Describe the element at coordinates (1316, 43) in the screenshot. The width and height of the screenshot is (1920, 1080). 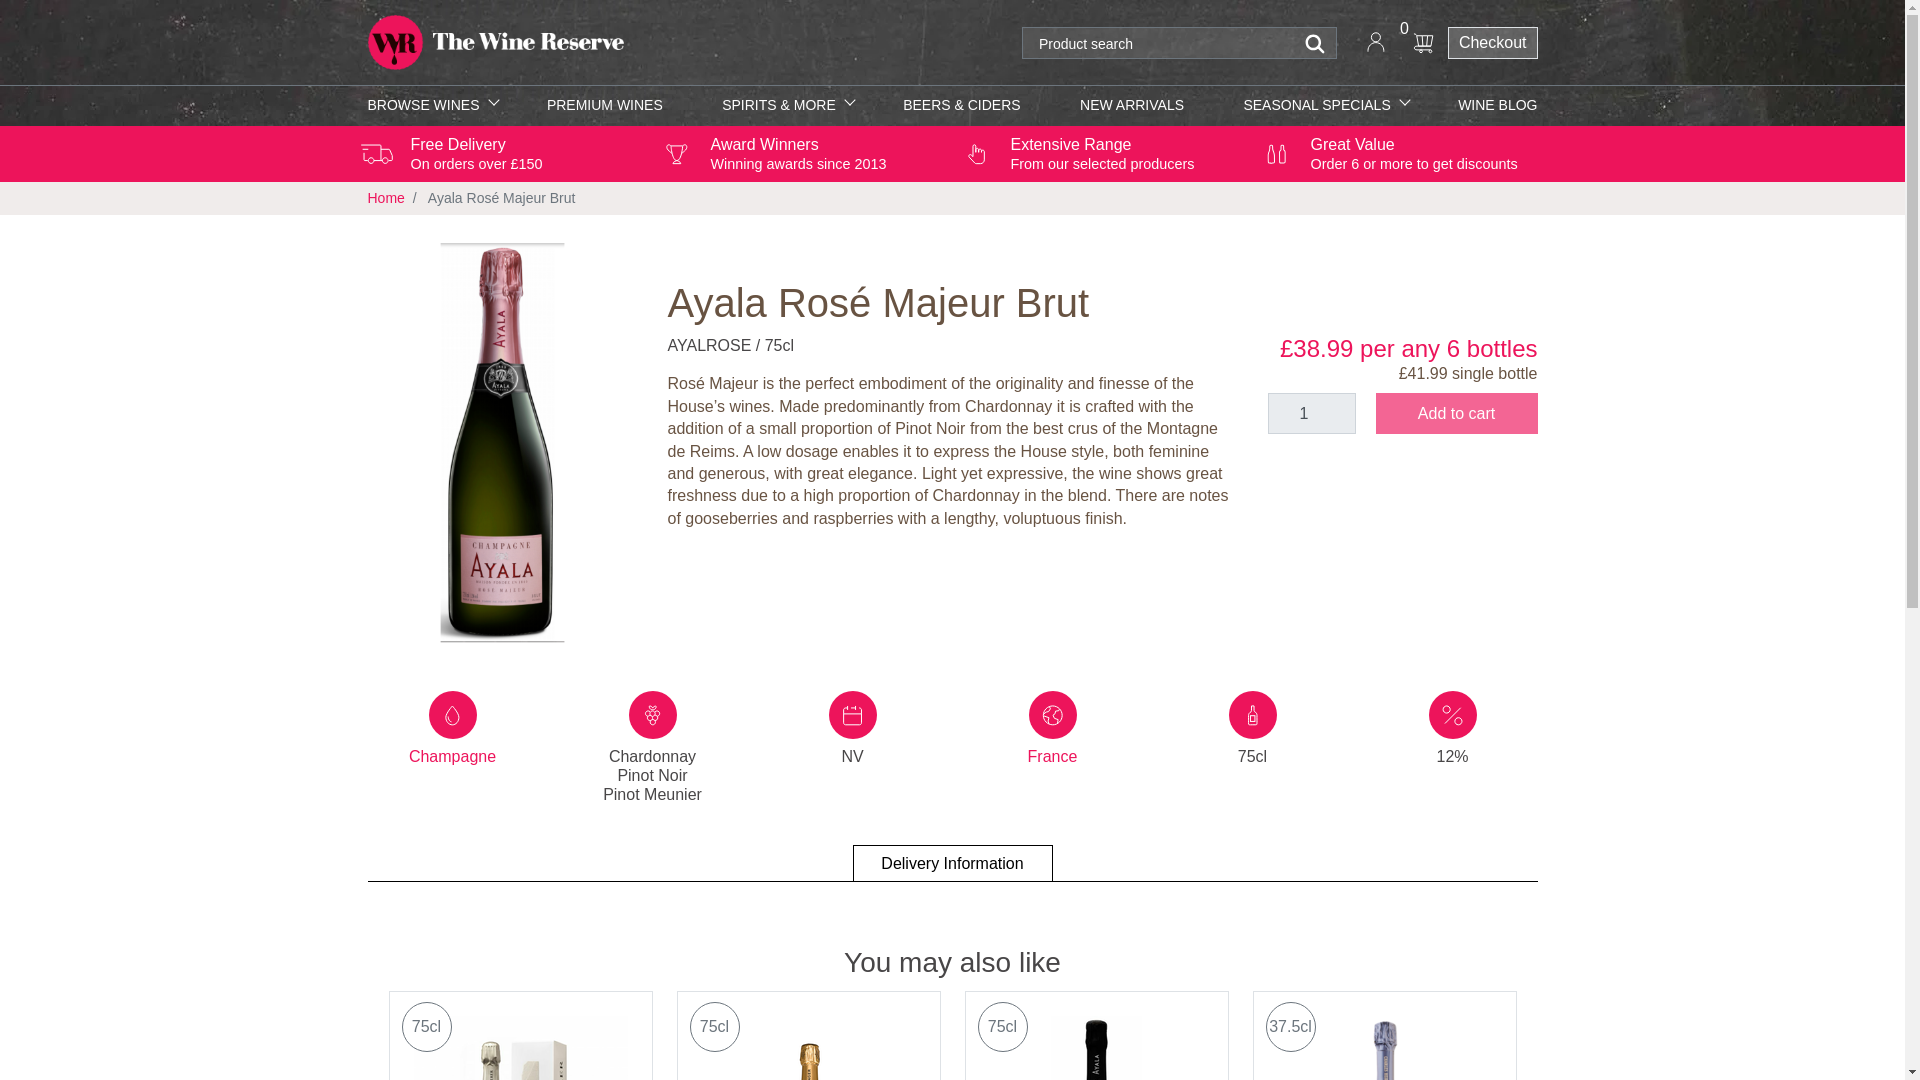
I see `Search` at that location.